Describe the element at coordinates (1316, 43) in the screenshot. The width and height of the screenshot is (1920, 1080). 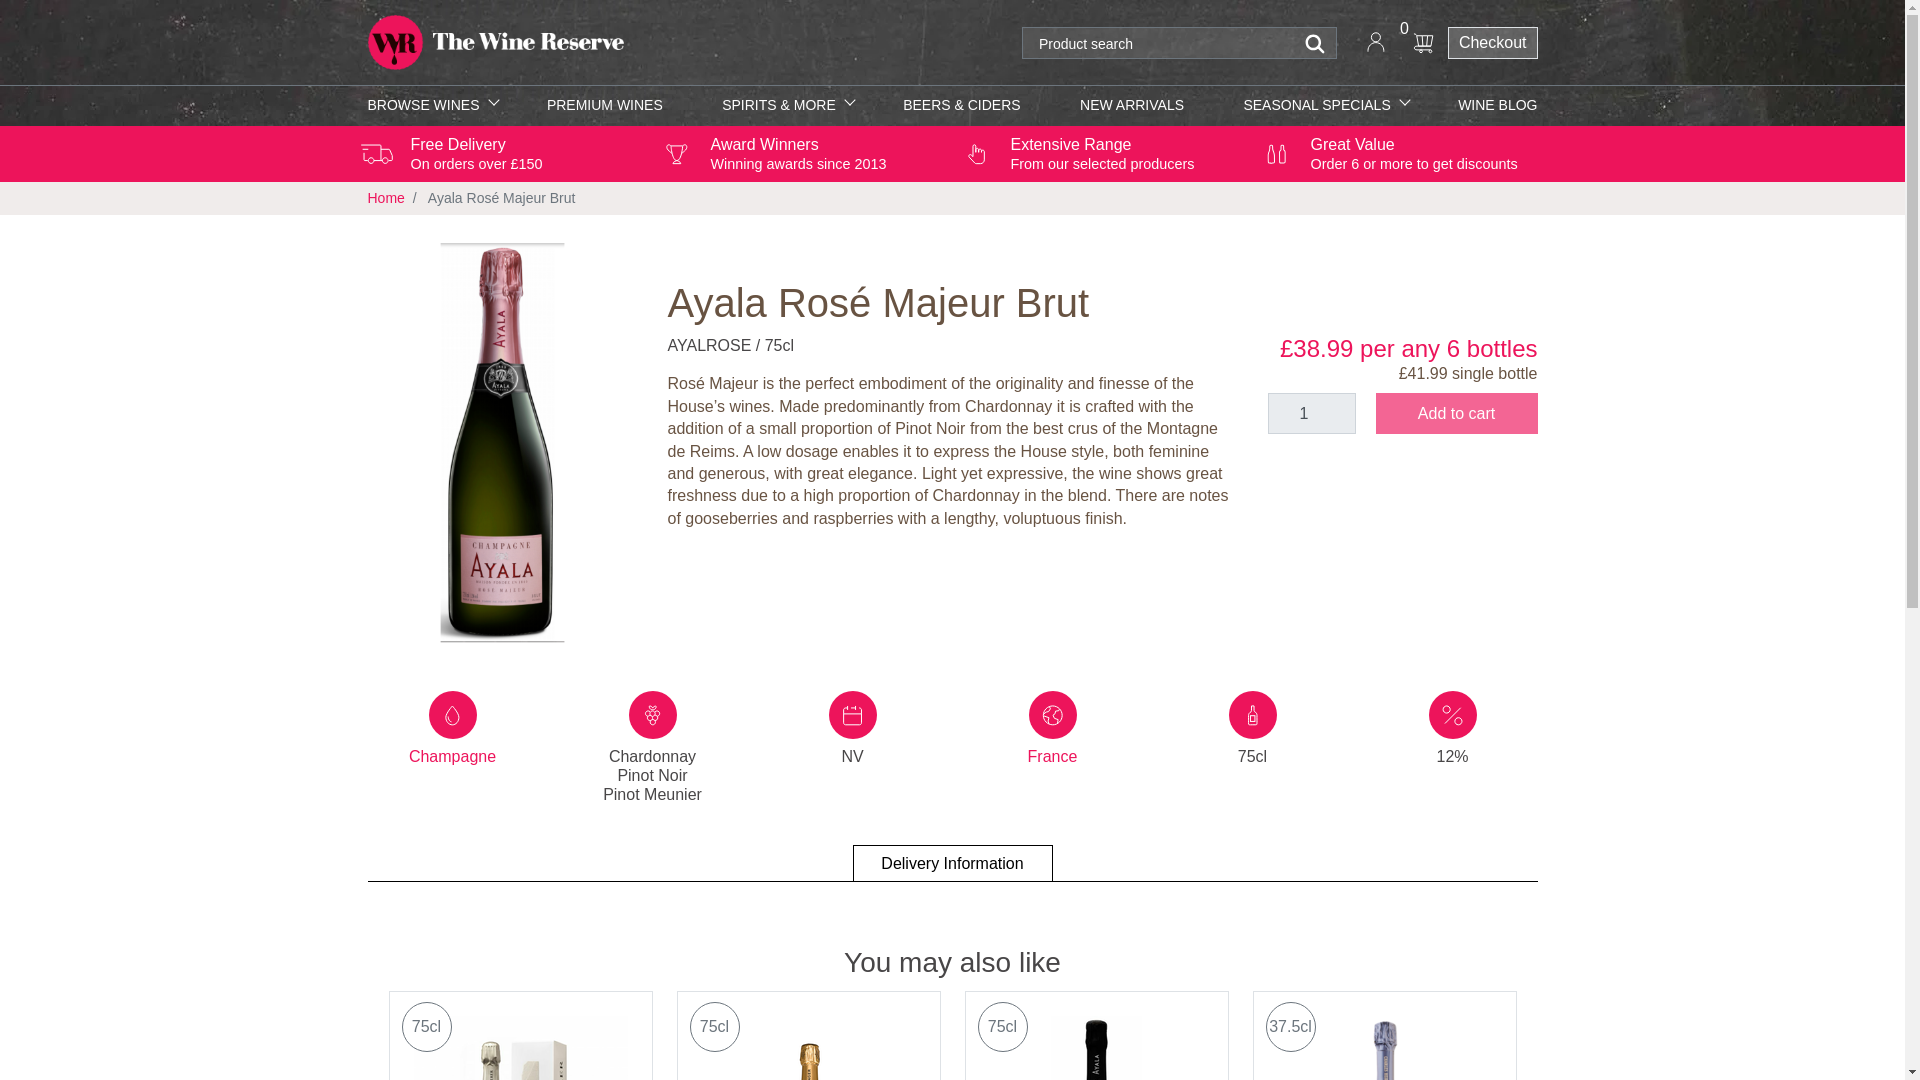
I see `Search` at that location.